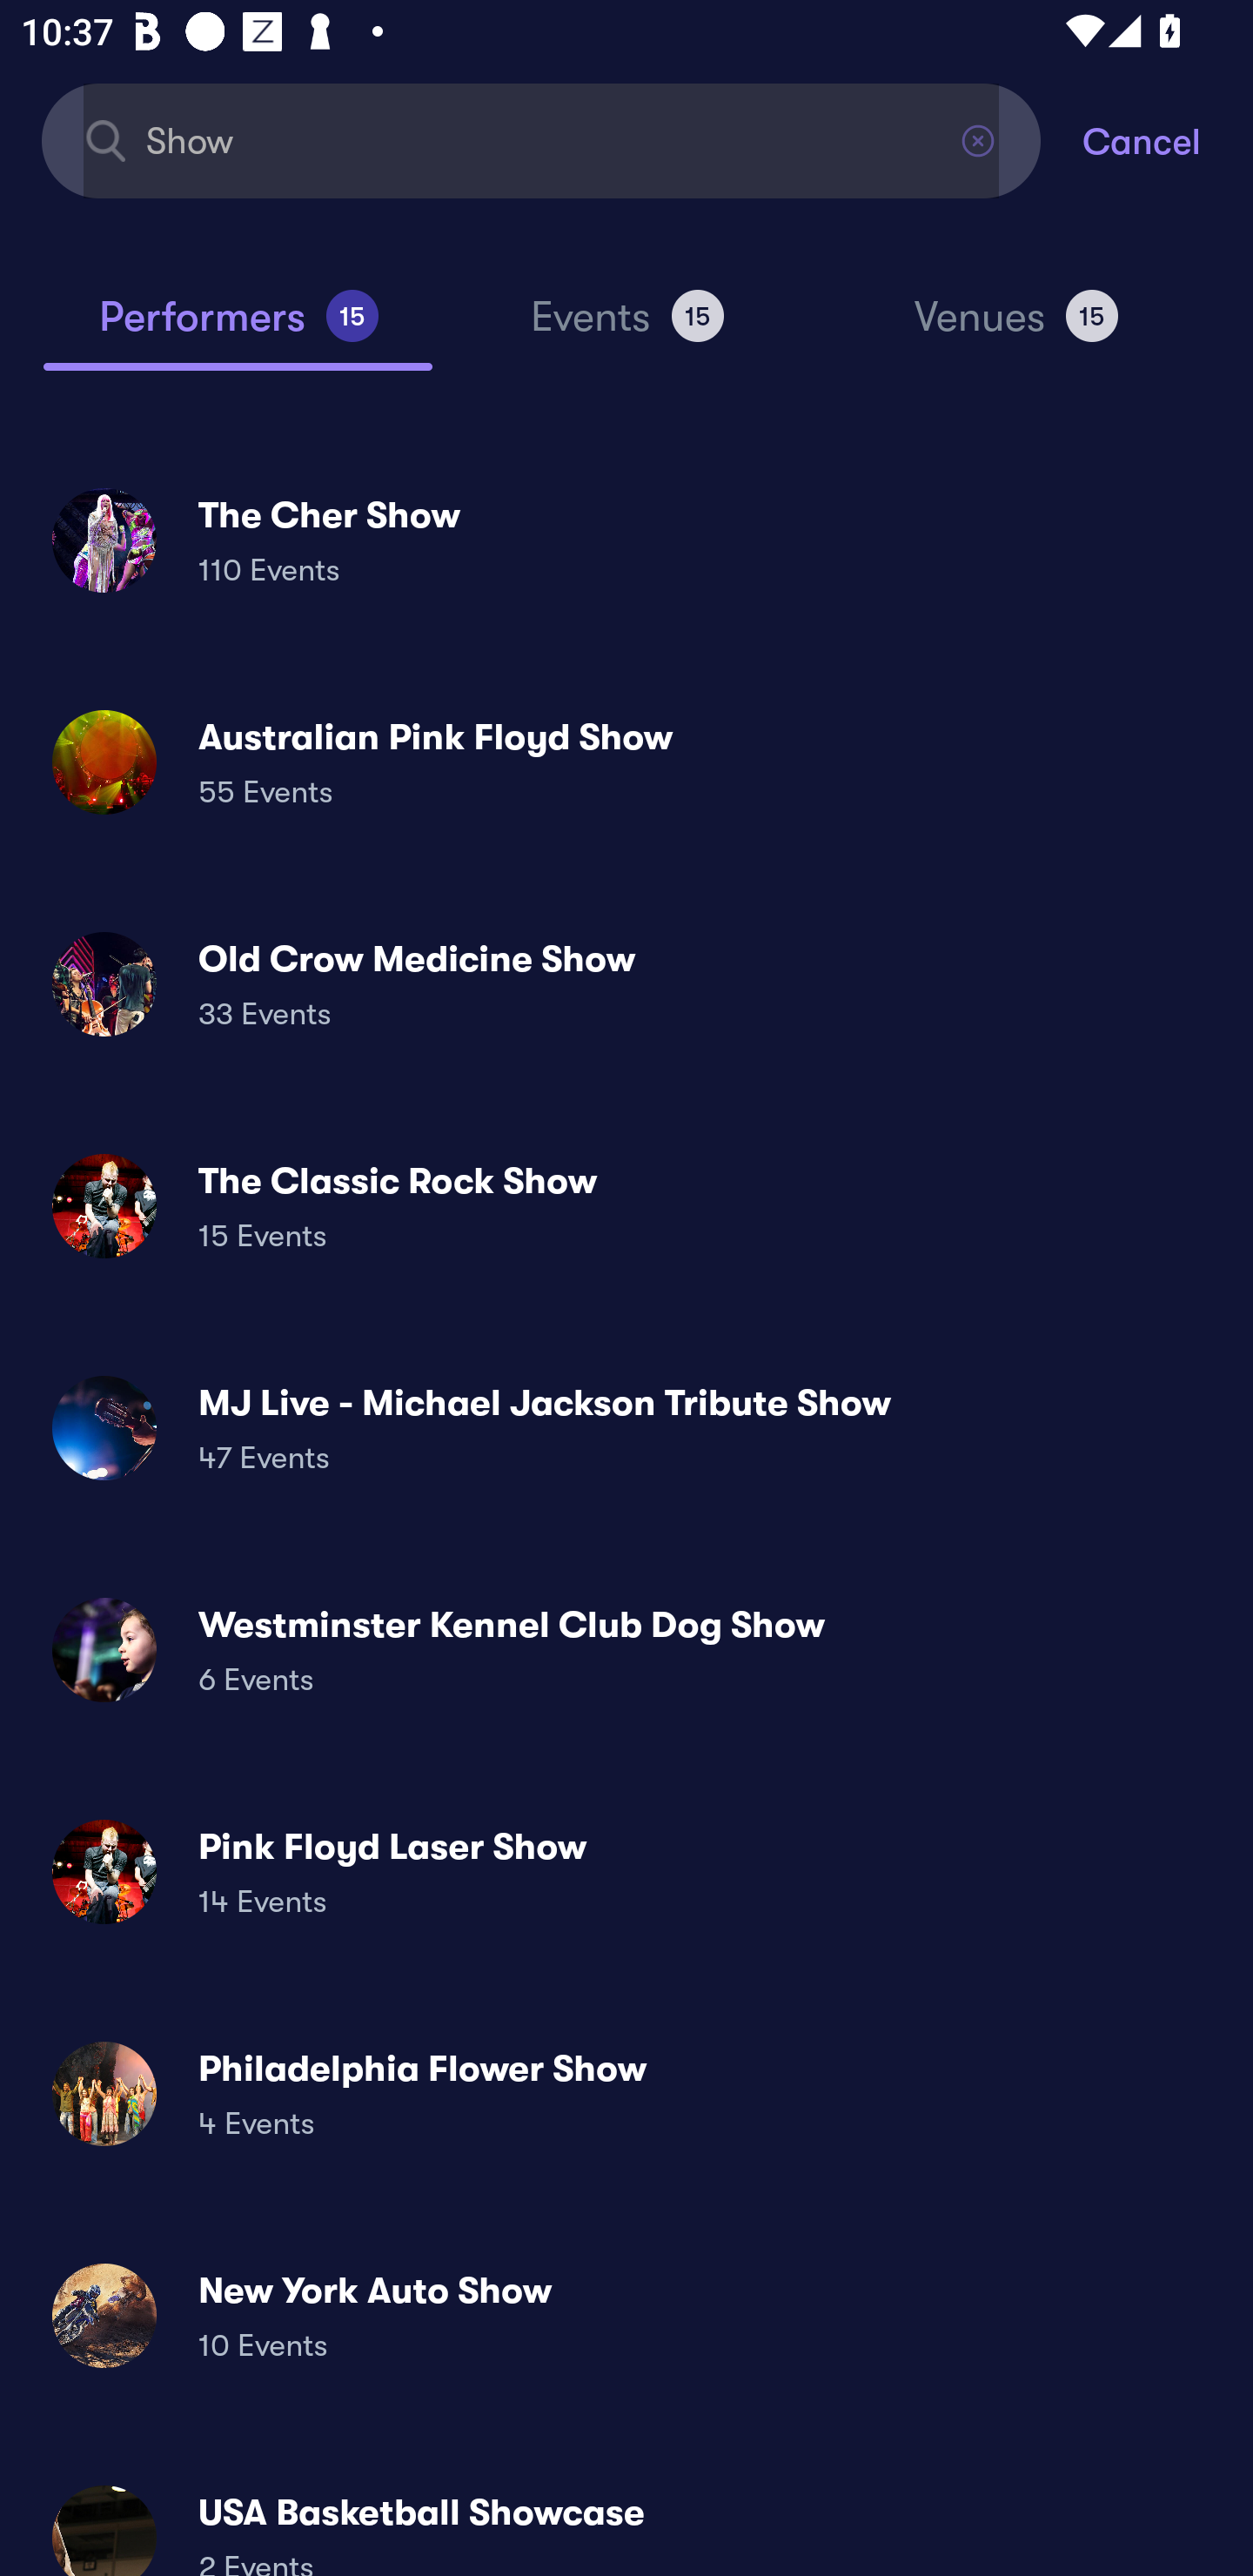 This screenshot has width=1253, height=2576. What do you see at coordinates (626, 2315) in the screenshot?
I see `New York Auto Show 10 Events` at bounding box center [626, 2315].